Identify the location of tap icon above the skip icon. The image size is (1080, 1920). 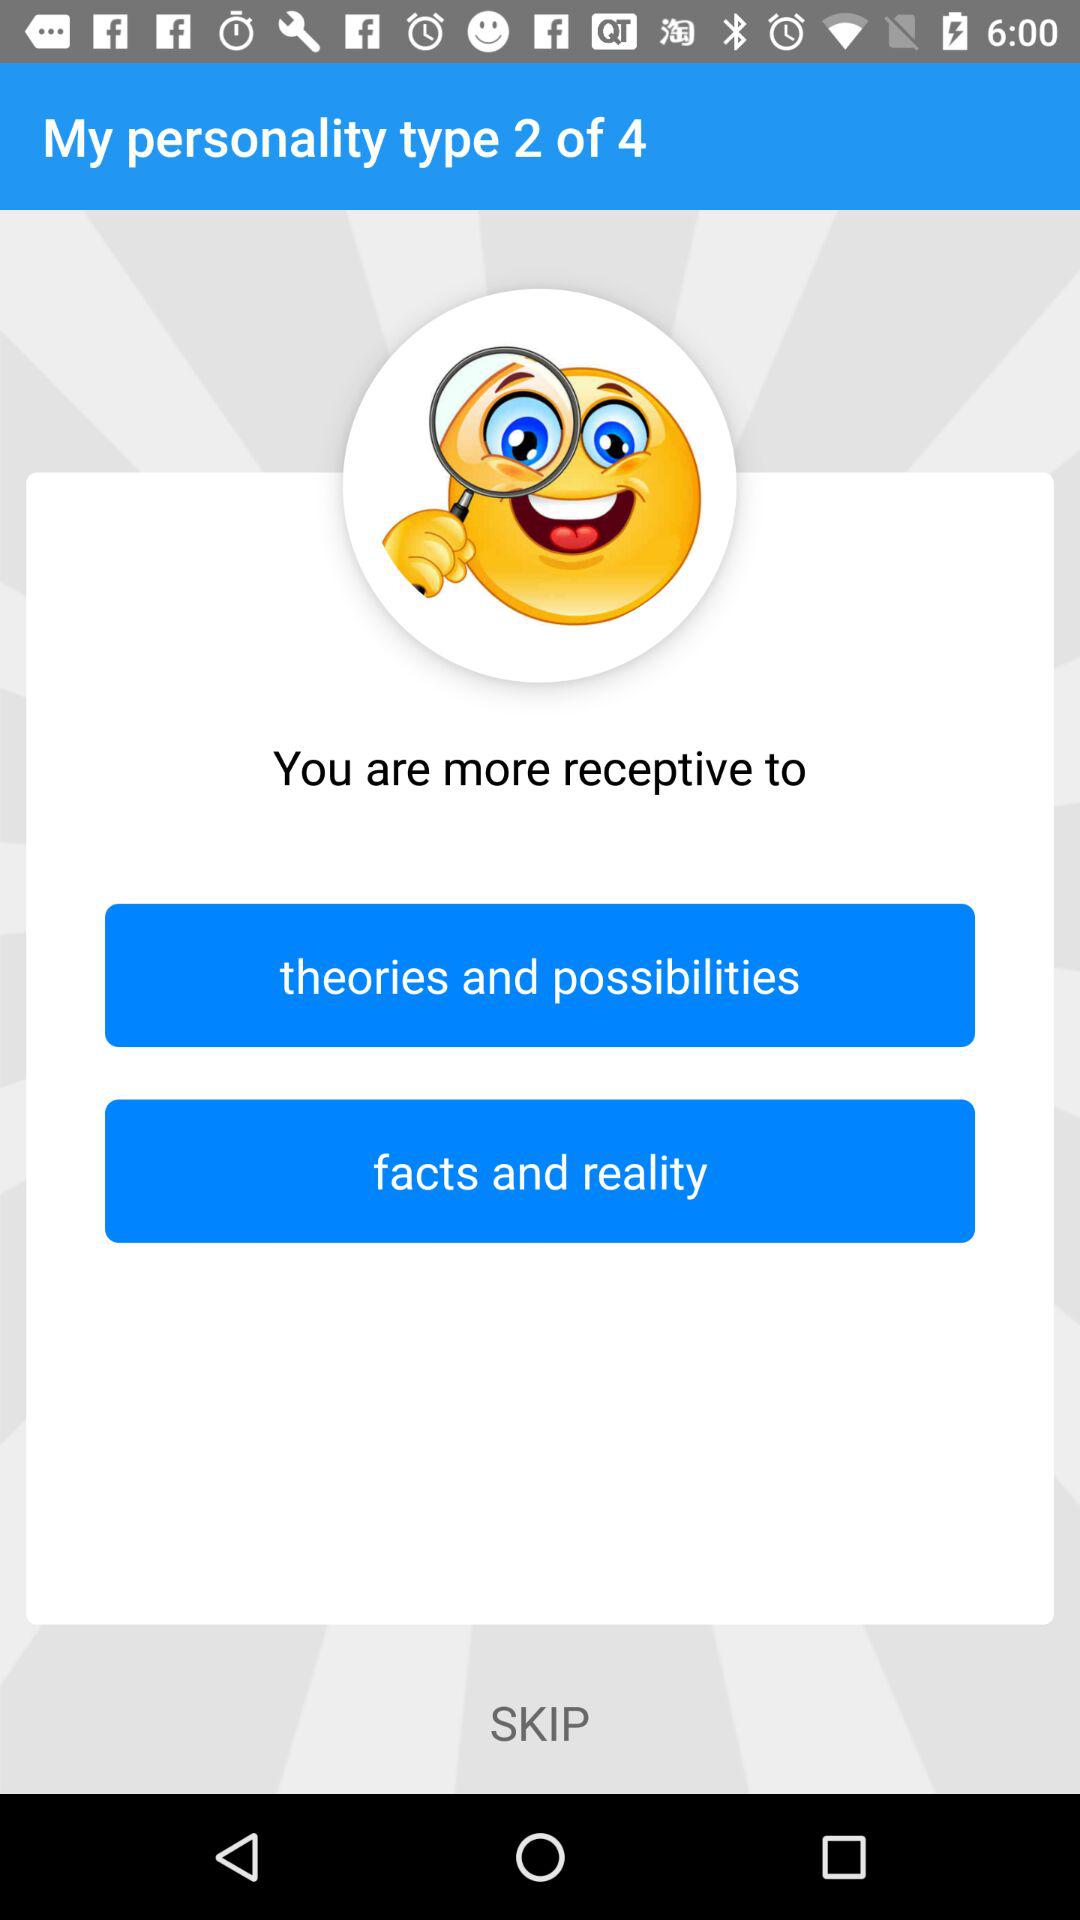
(540, 1170).